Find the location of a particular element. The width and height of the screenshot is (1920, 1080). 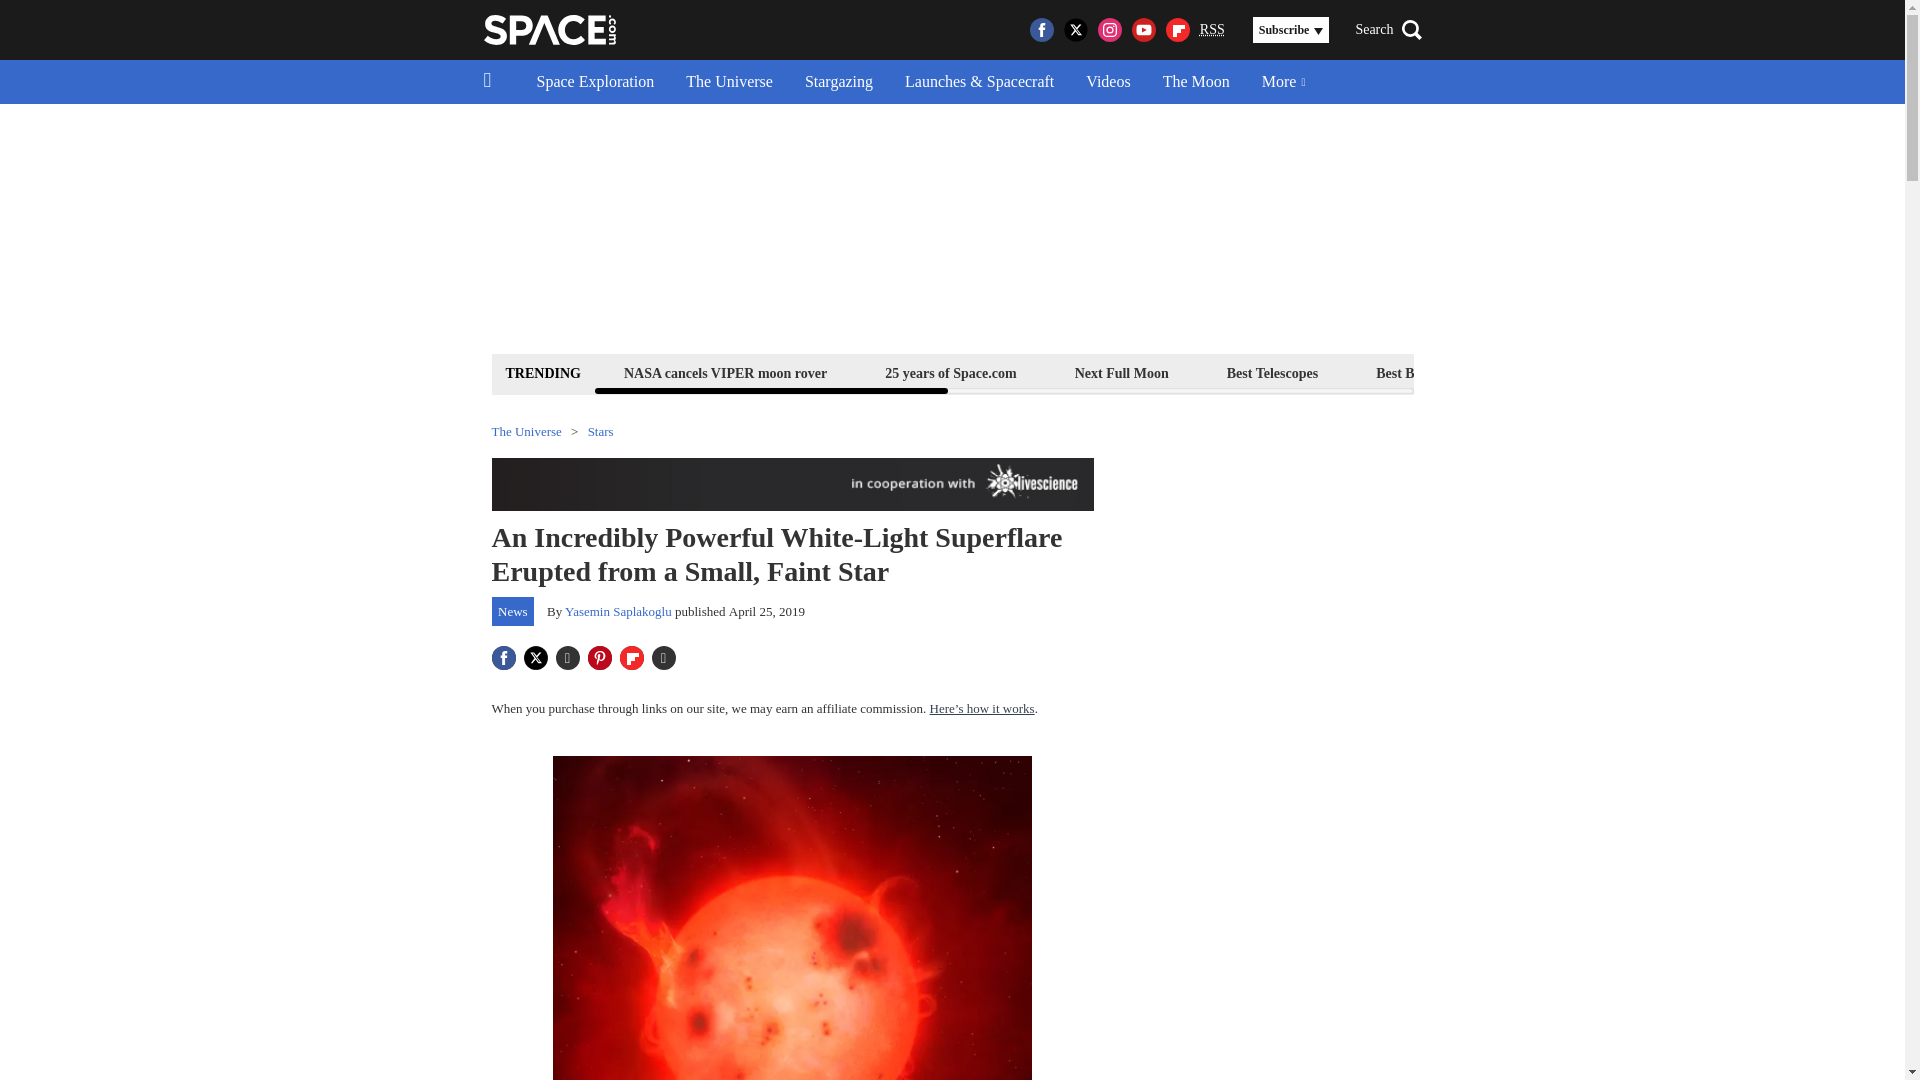

Space Exploration is located at coordinates (595, 82).